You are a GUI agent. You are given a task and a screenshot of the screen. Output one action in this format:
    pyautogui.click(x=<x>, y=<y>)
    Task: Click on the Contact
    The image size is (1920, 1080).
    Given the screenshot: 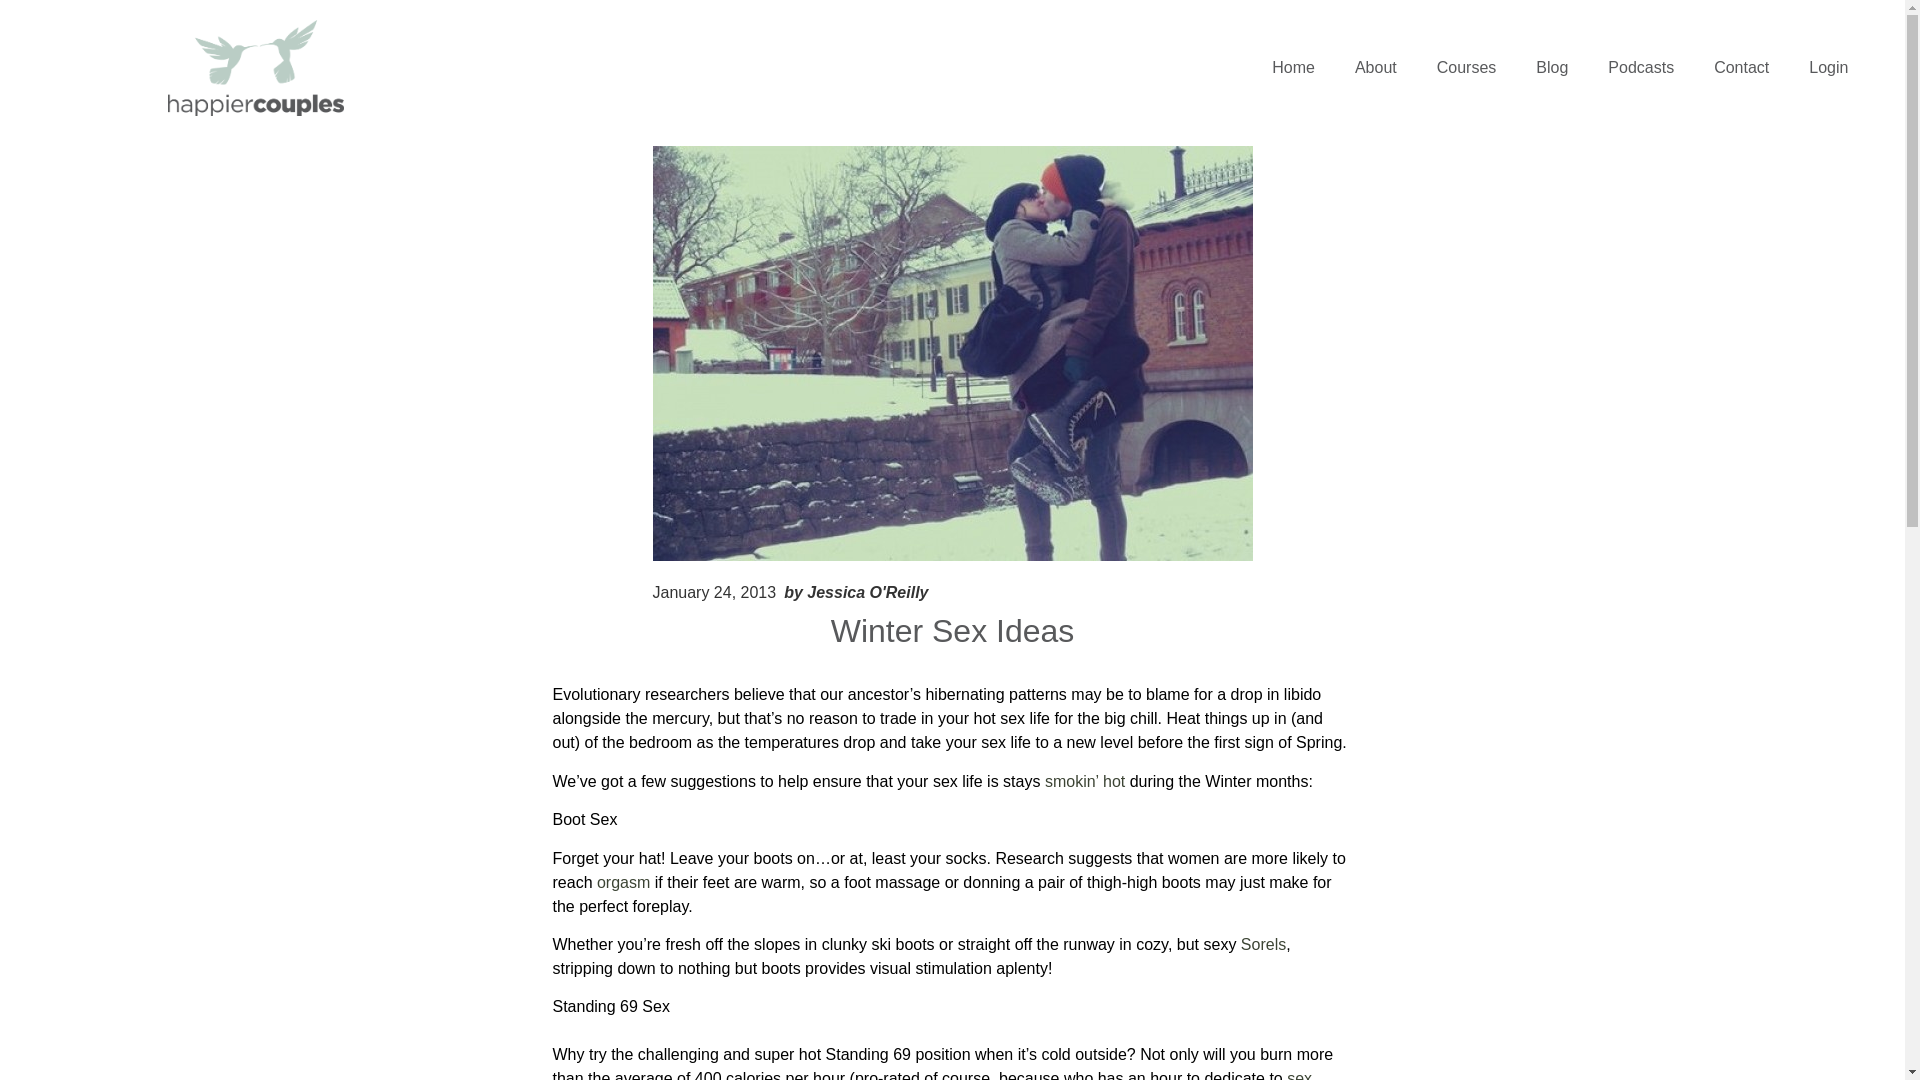 What is the action you would take?
    pyautogui.click(x=1741, y=68)
    